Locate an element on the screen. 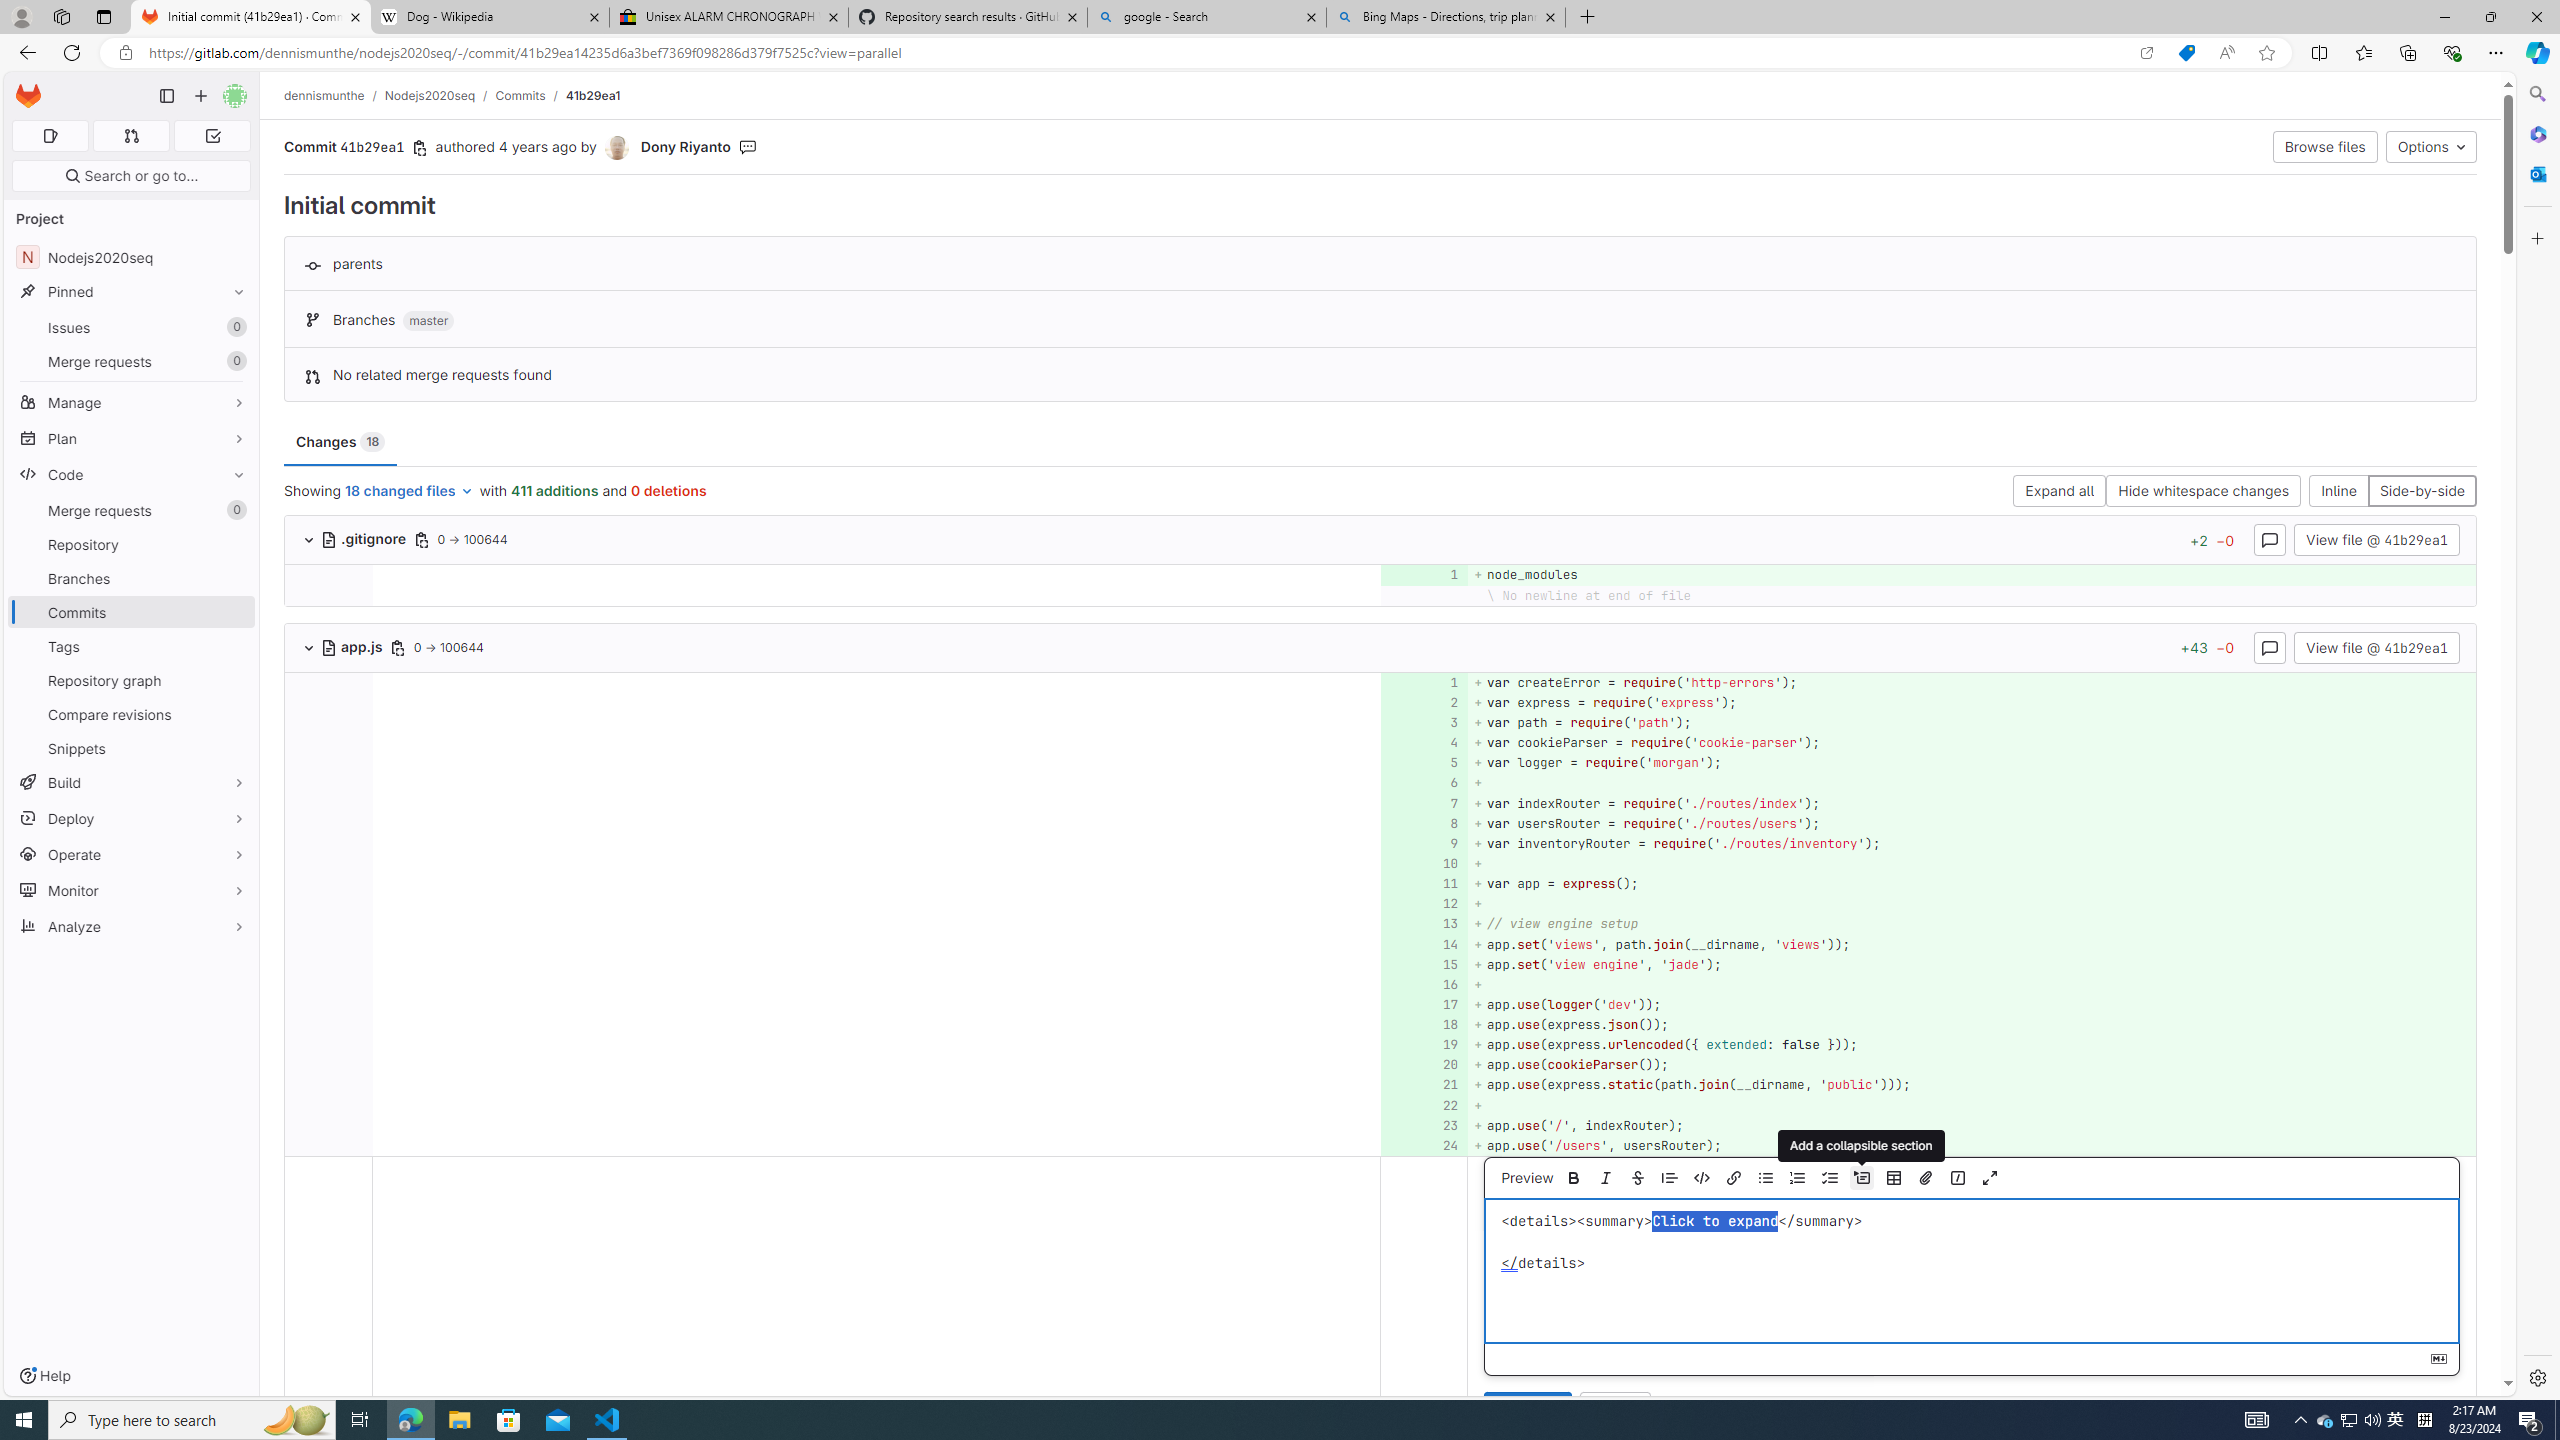  15 is located at coordinates (1422, 964).